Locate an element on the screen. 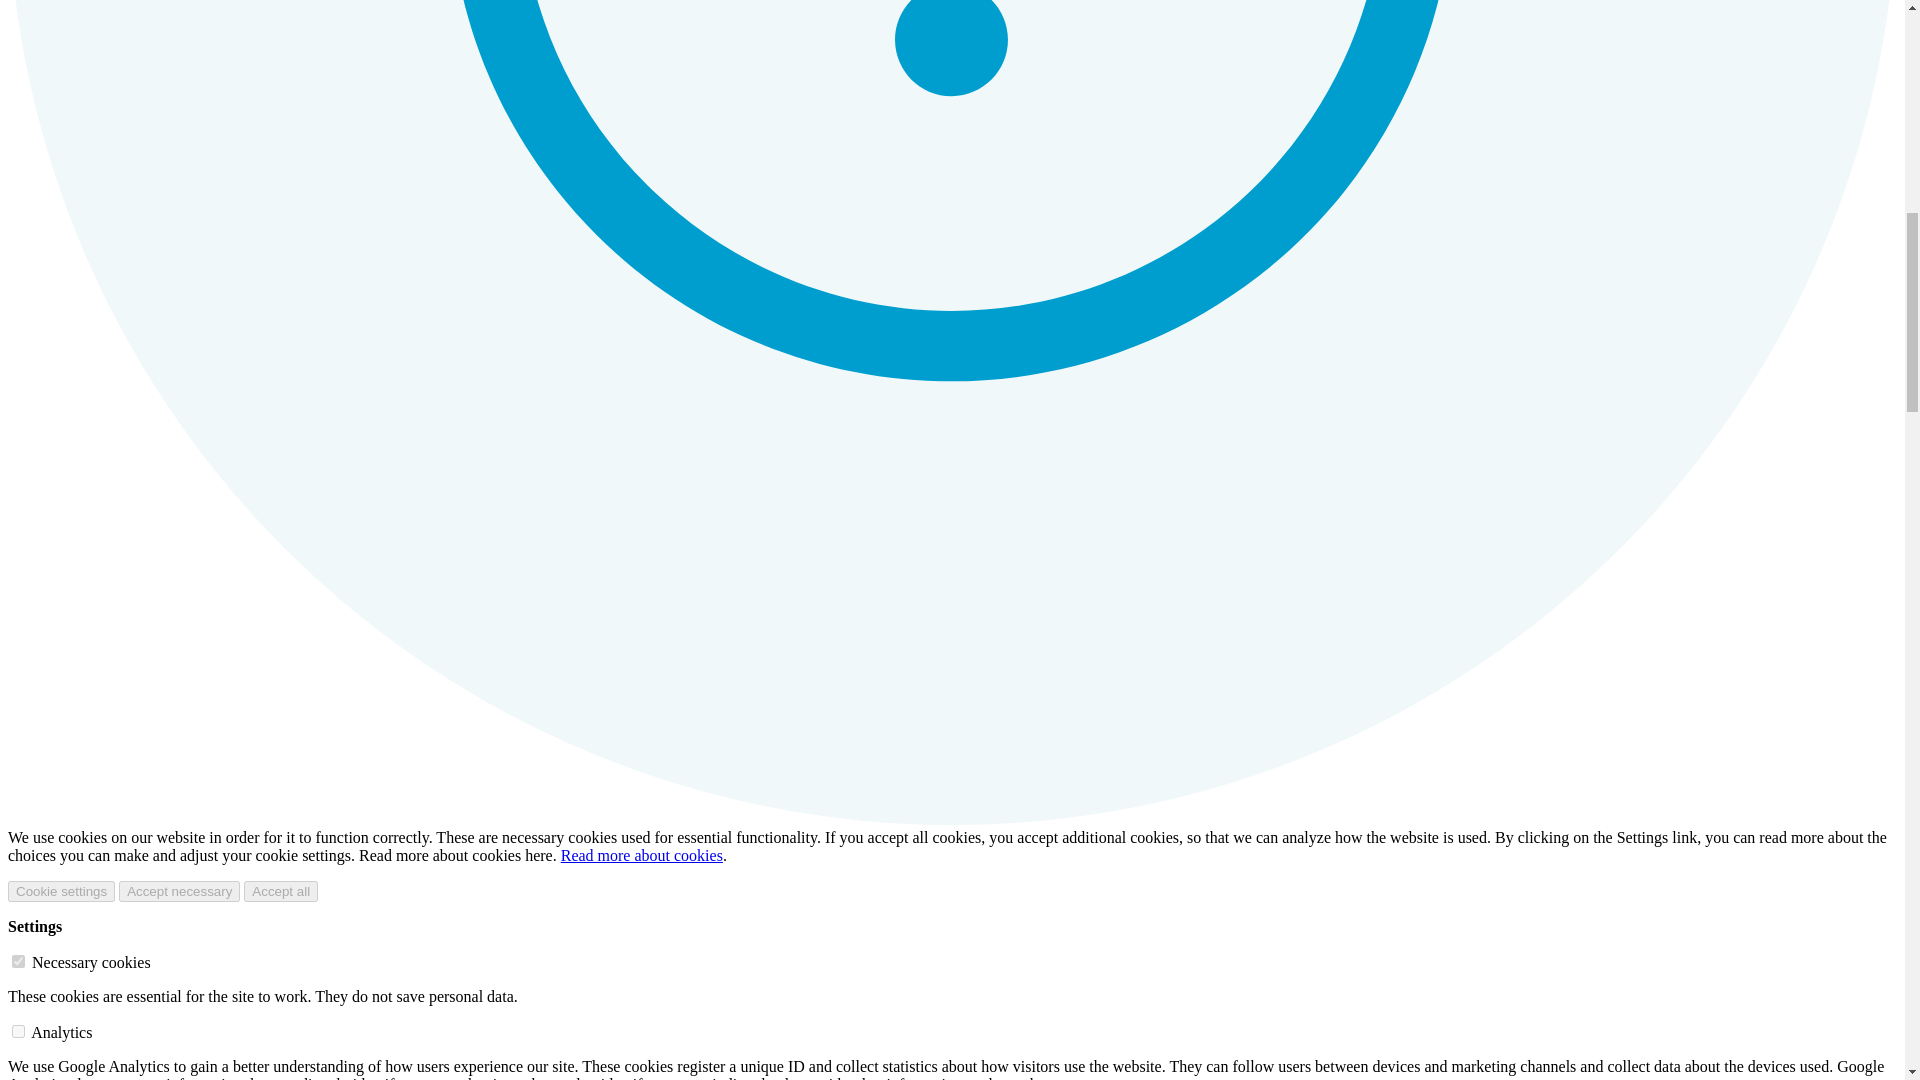  Accept necessary is located at coordinates (180, 891).